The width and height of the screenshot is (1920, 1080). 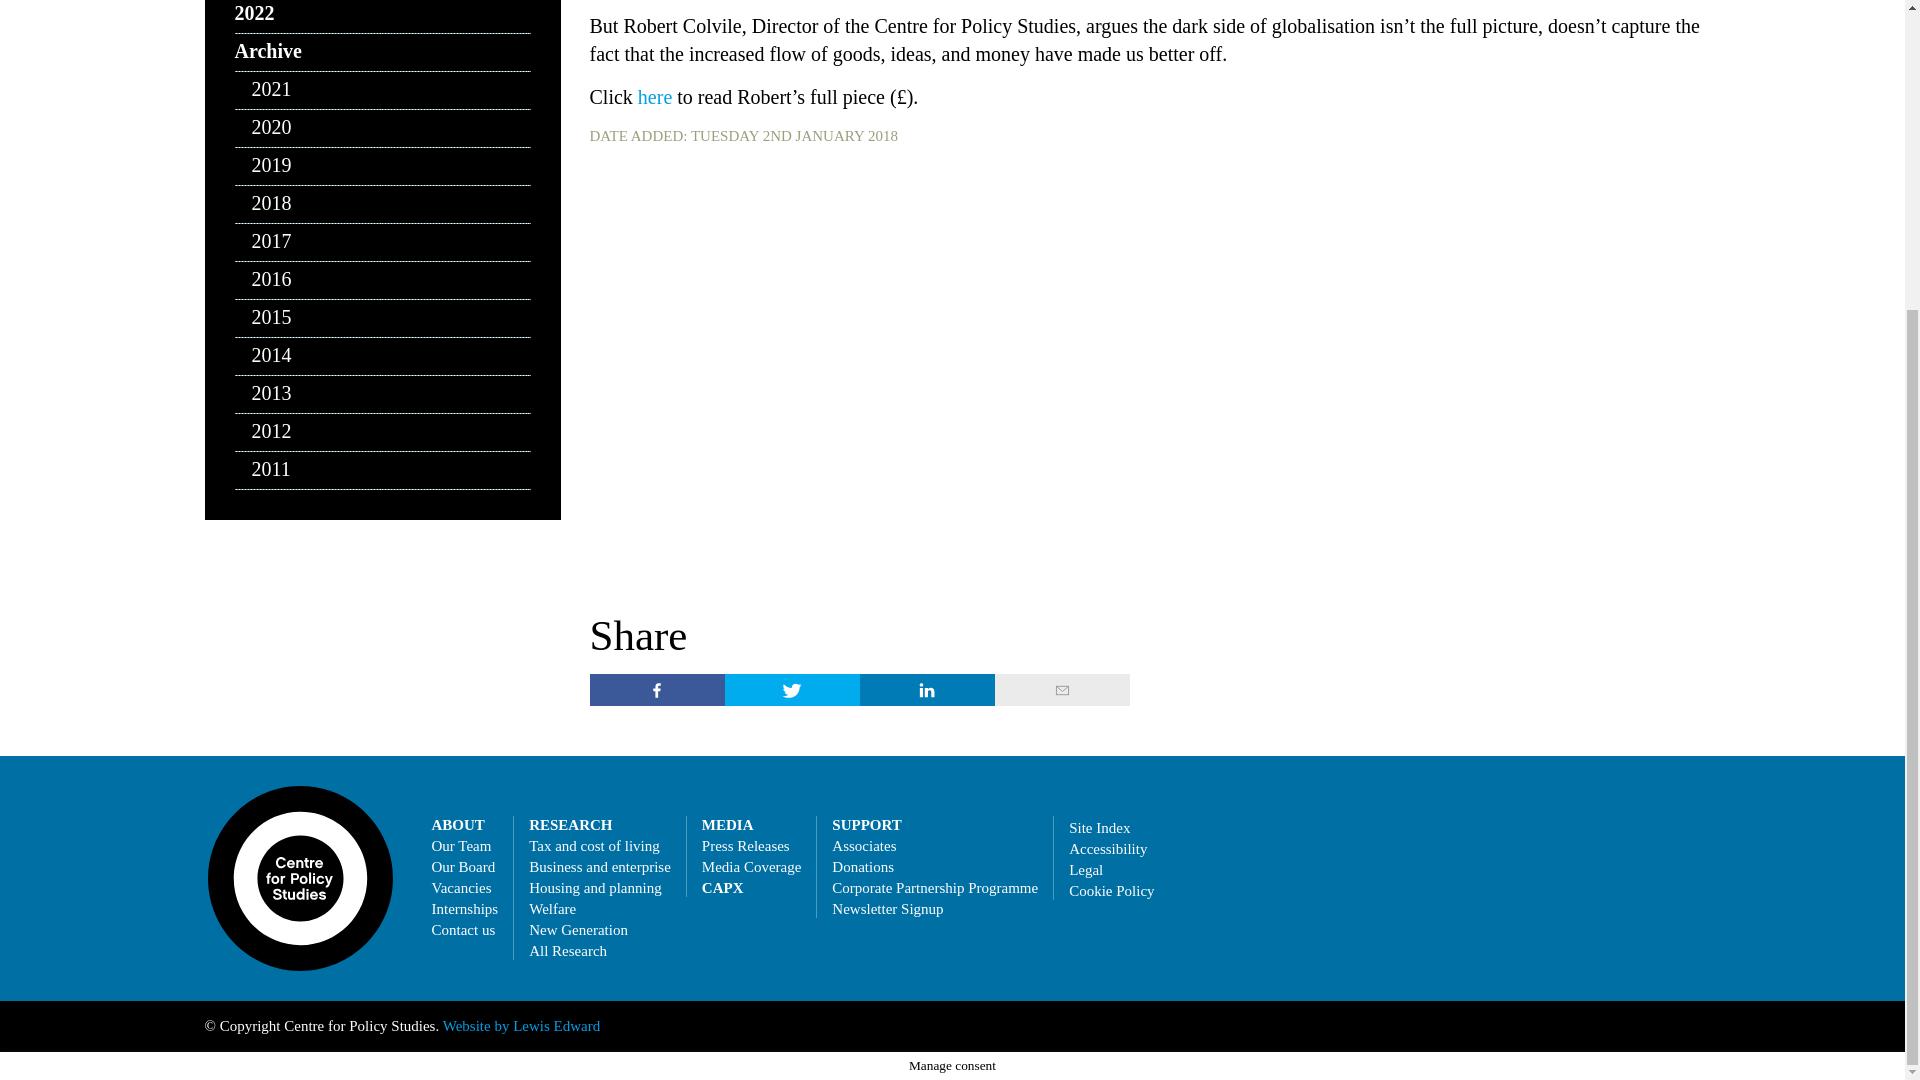 What do you see at coordinates (382, 356) in the screenshot?
I see `2014` at bounding box center [382, 356].